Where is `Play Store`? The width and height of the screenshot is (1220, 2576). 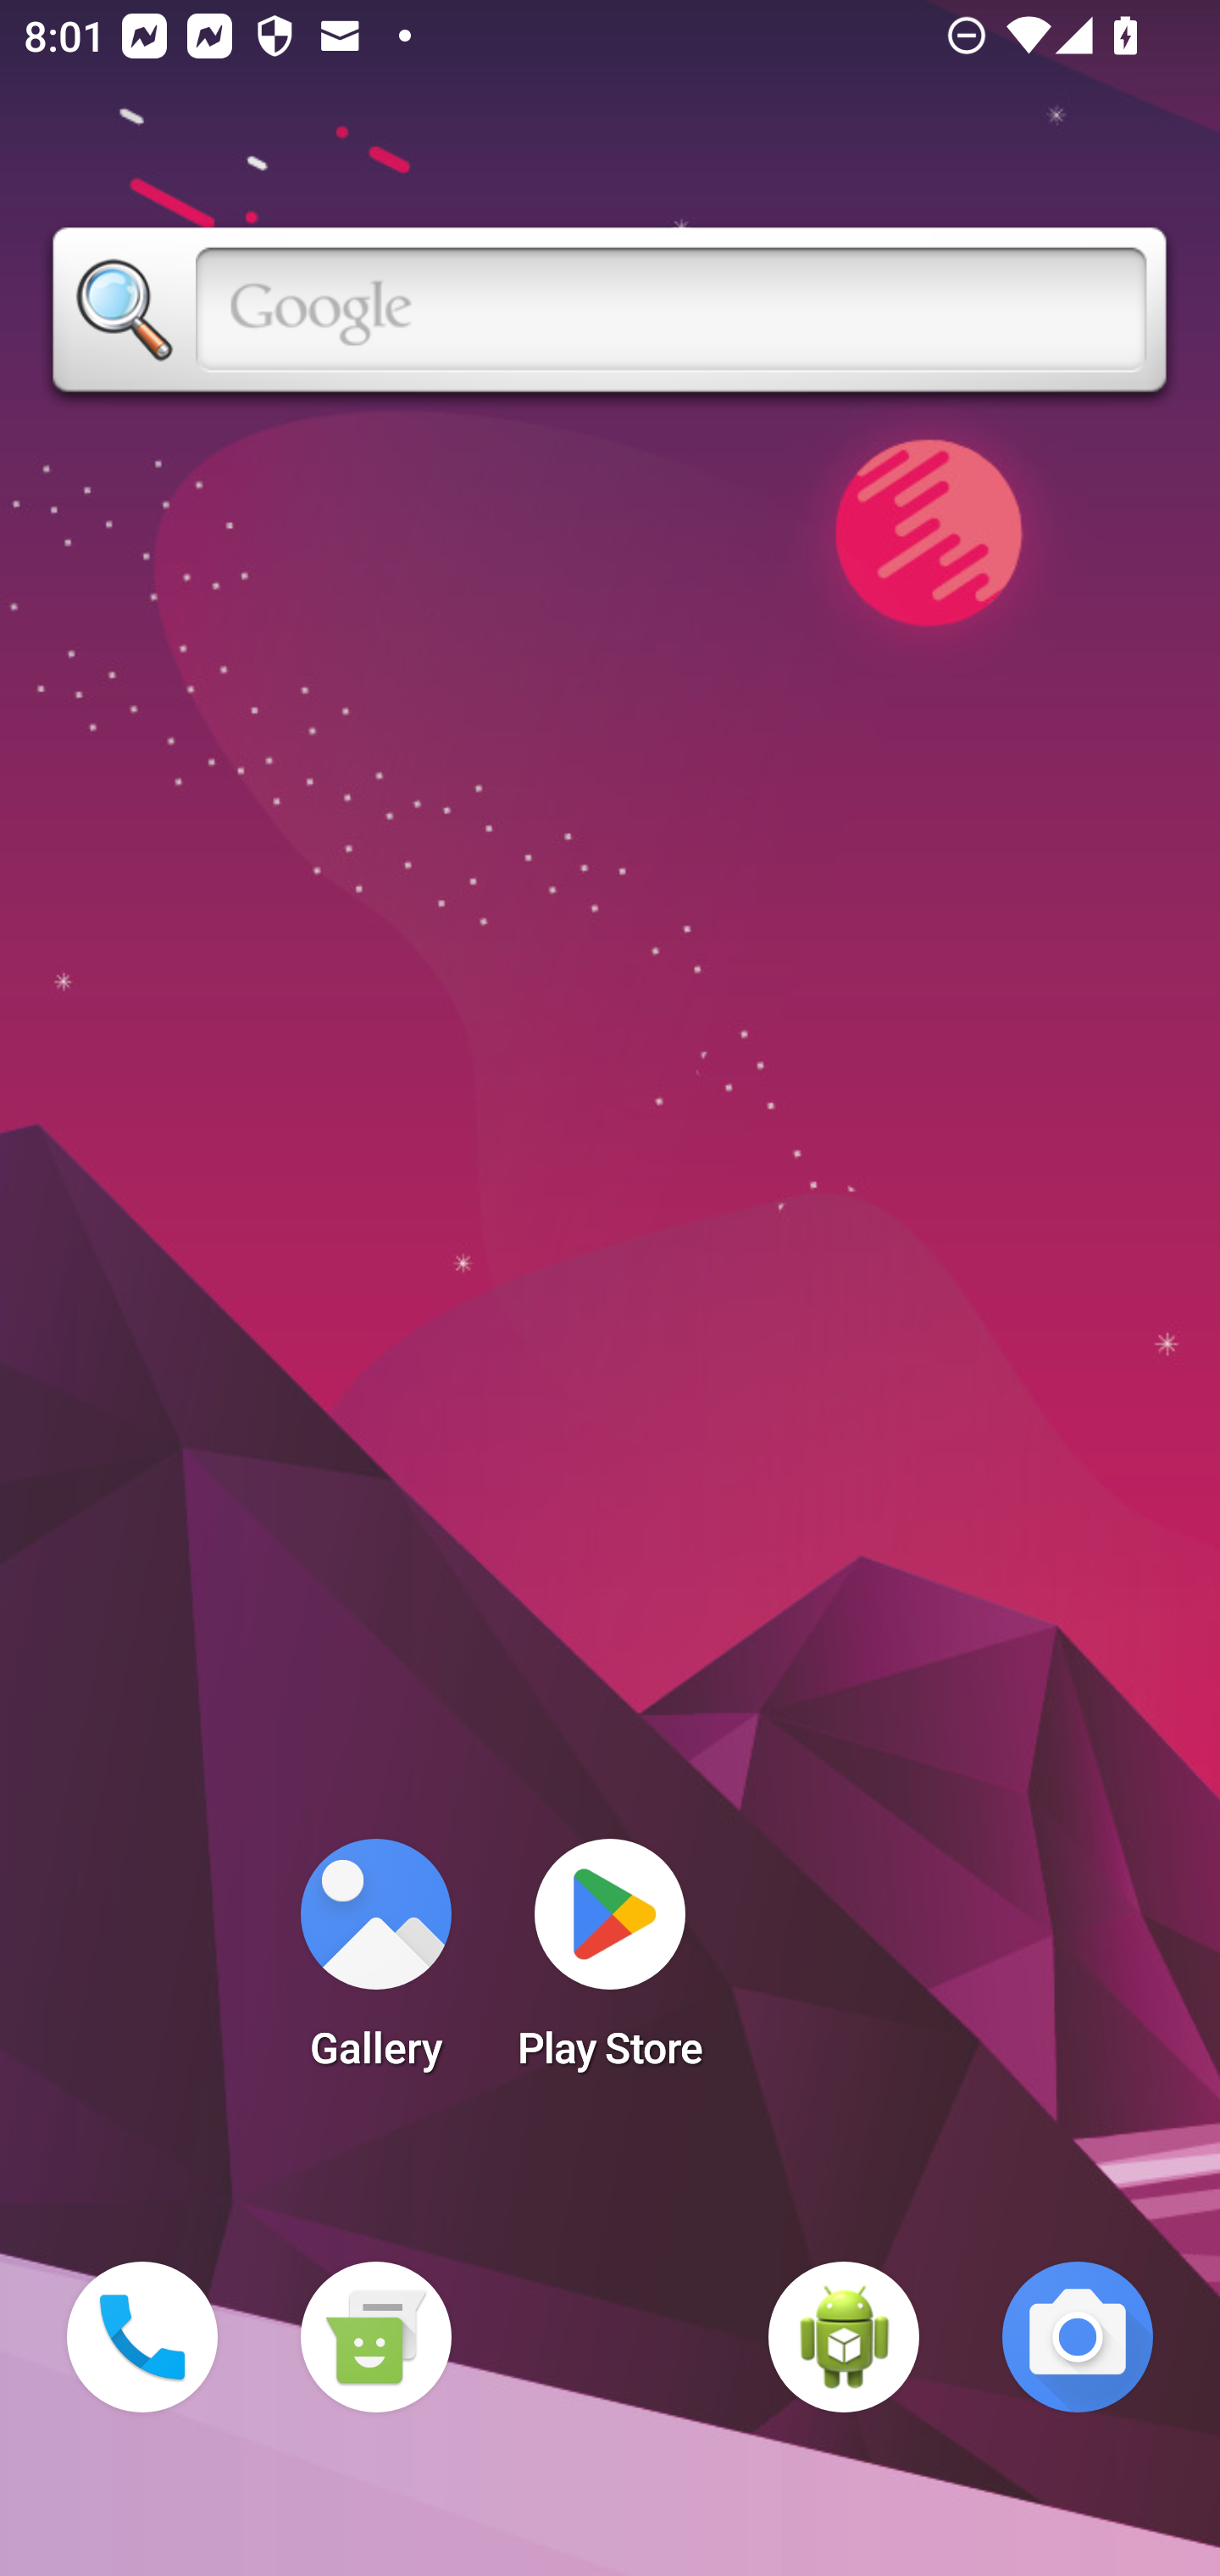
Play Store is located at coordinates (610, 1964).